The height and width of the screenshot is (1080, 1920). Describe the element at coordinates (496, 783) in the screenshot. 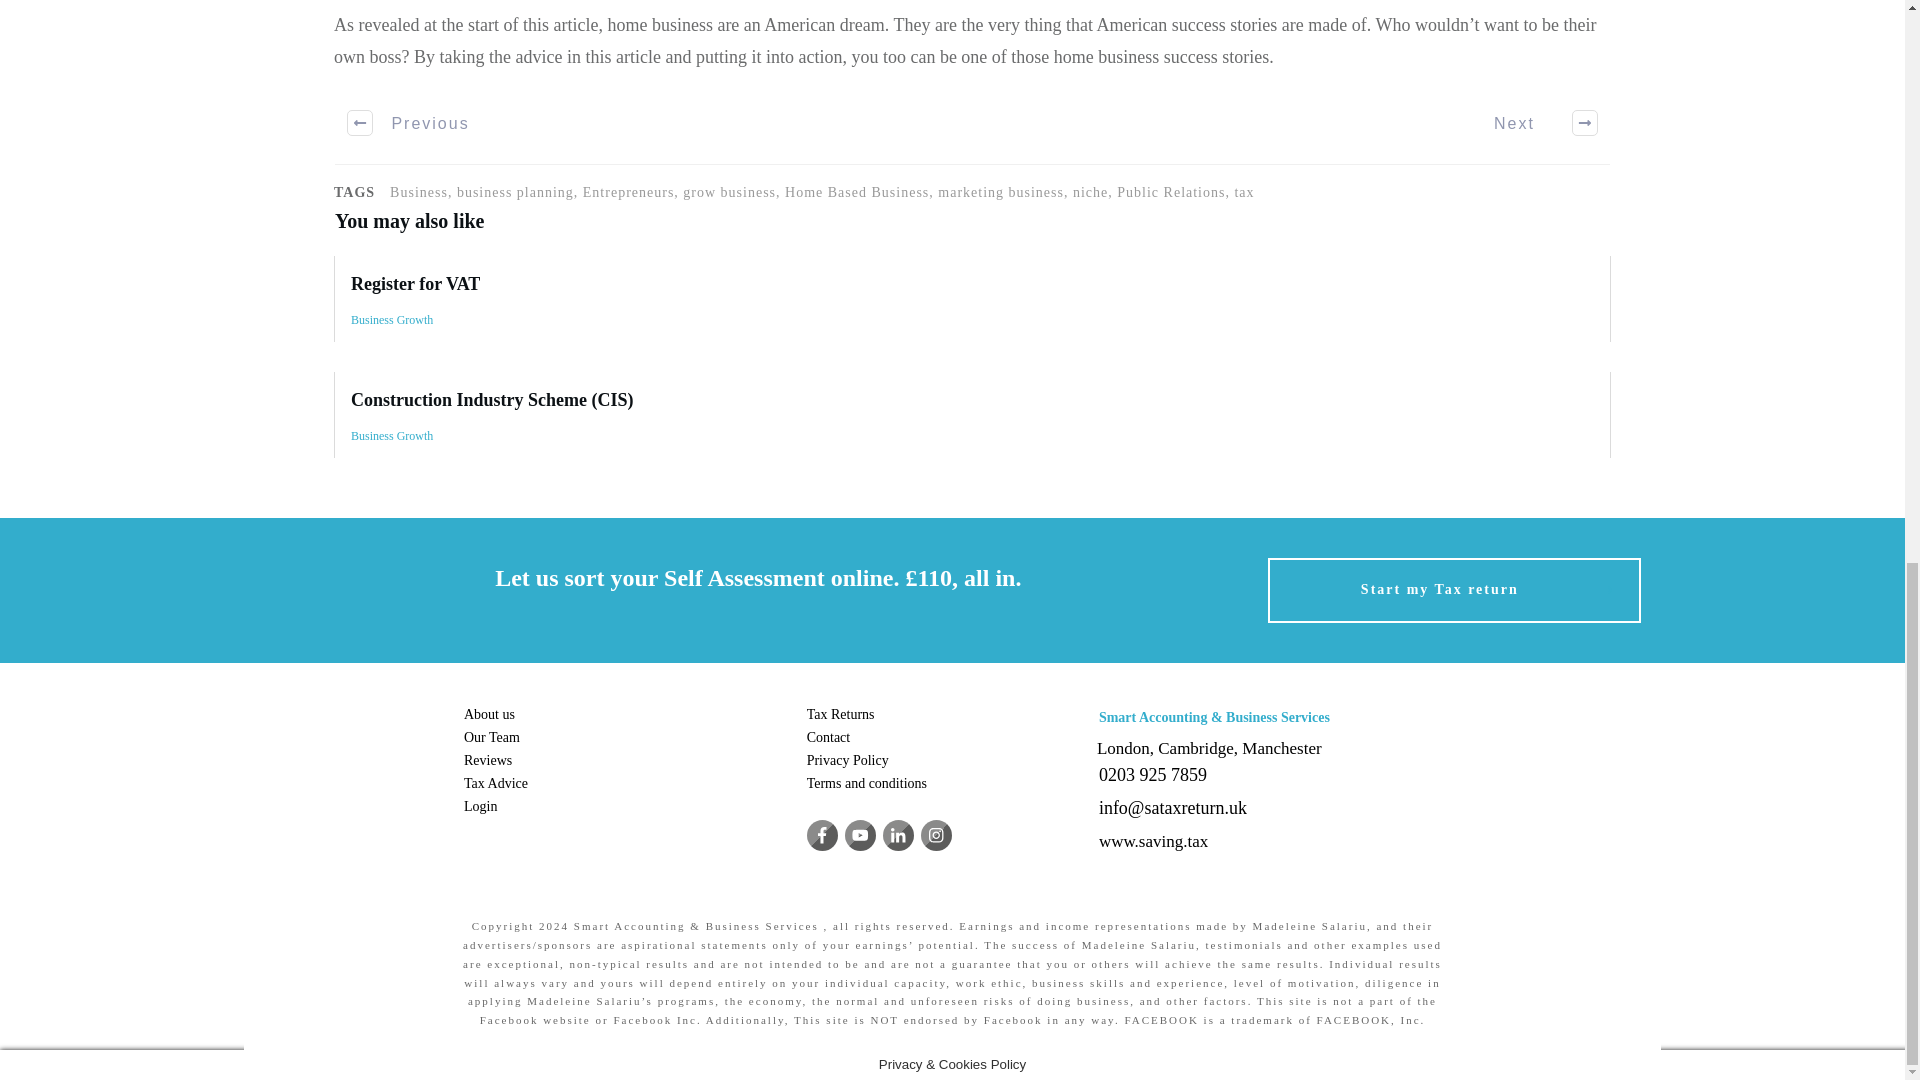

I see `Tax Advice` at that location.